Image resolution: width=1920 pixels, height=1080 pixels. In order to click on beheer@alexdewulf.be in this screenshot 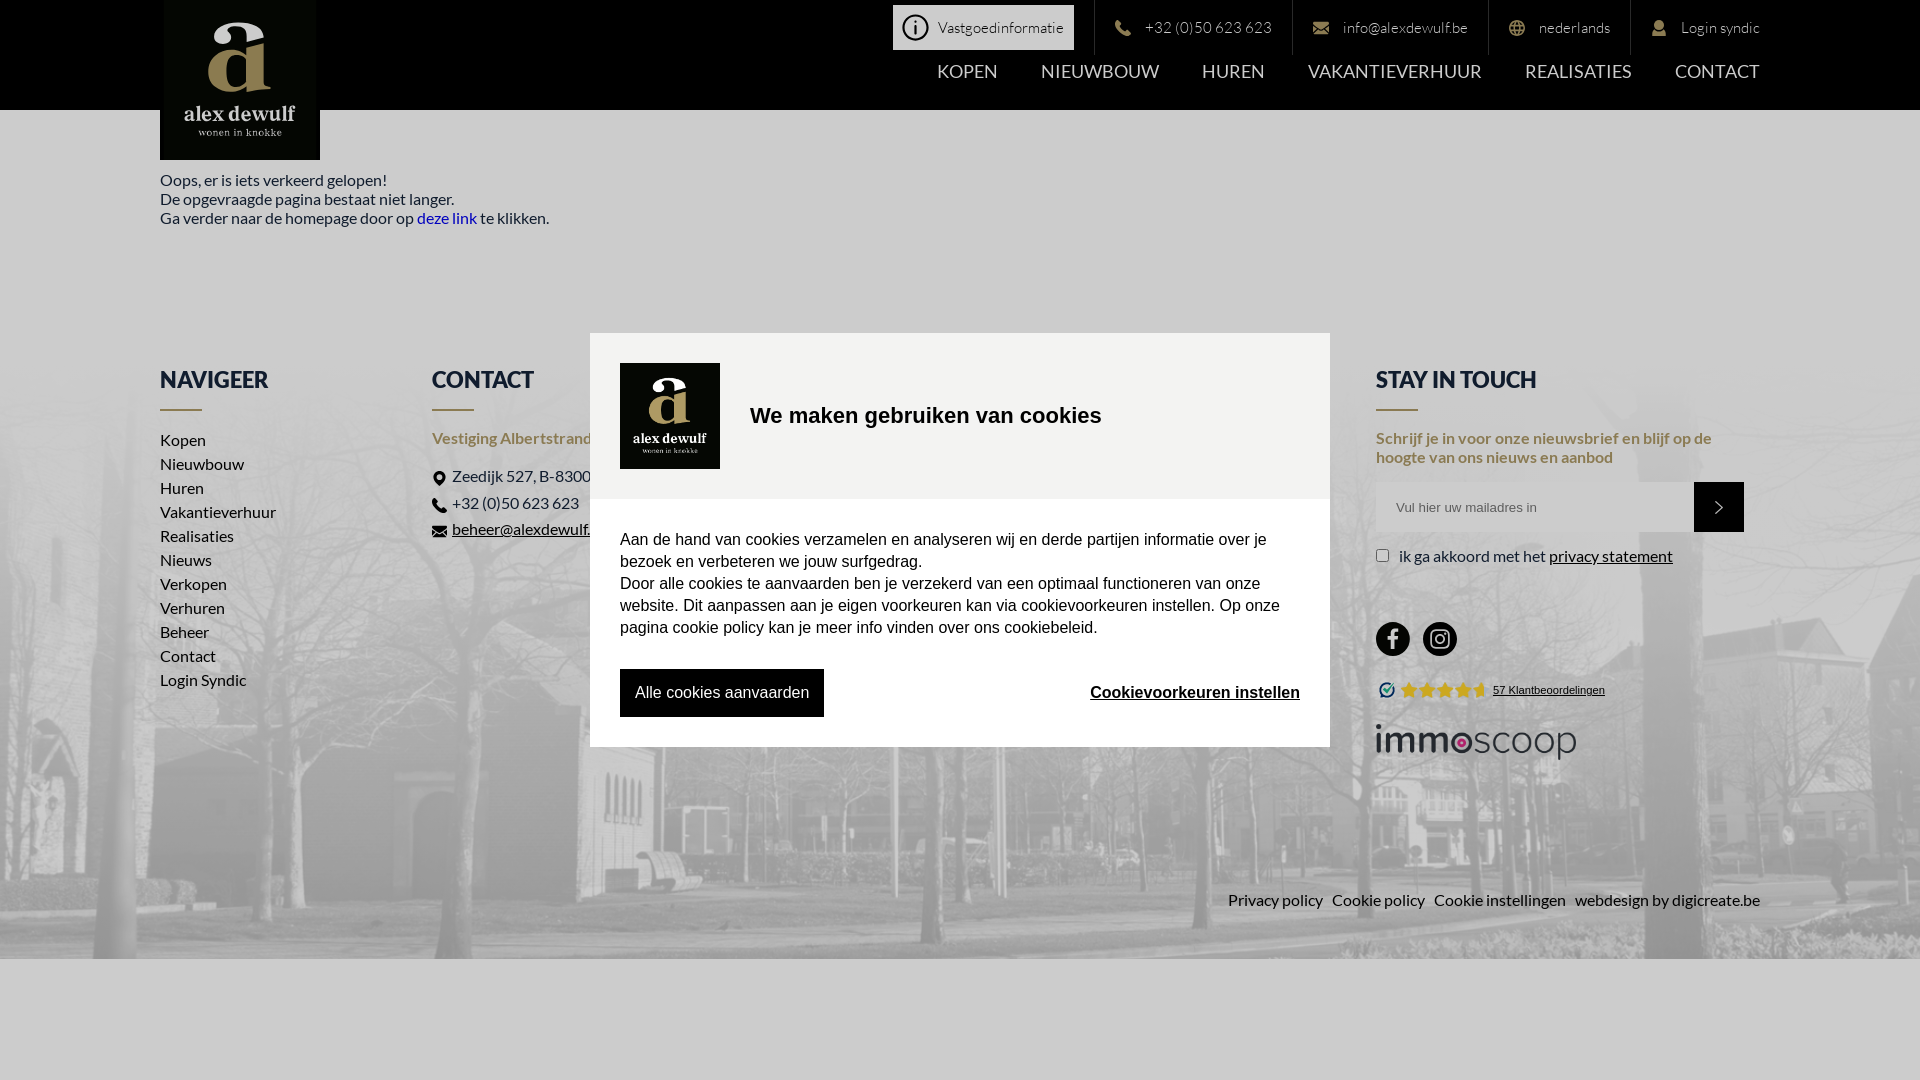, I will do `click(530, 528)`.